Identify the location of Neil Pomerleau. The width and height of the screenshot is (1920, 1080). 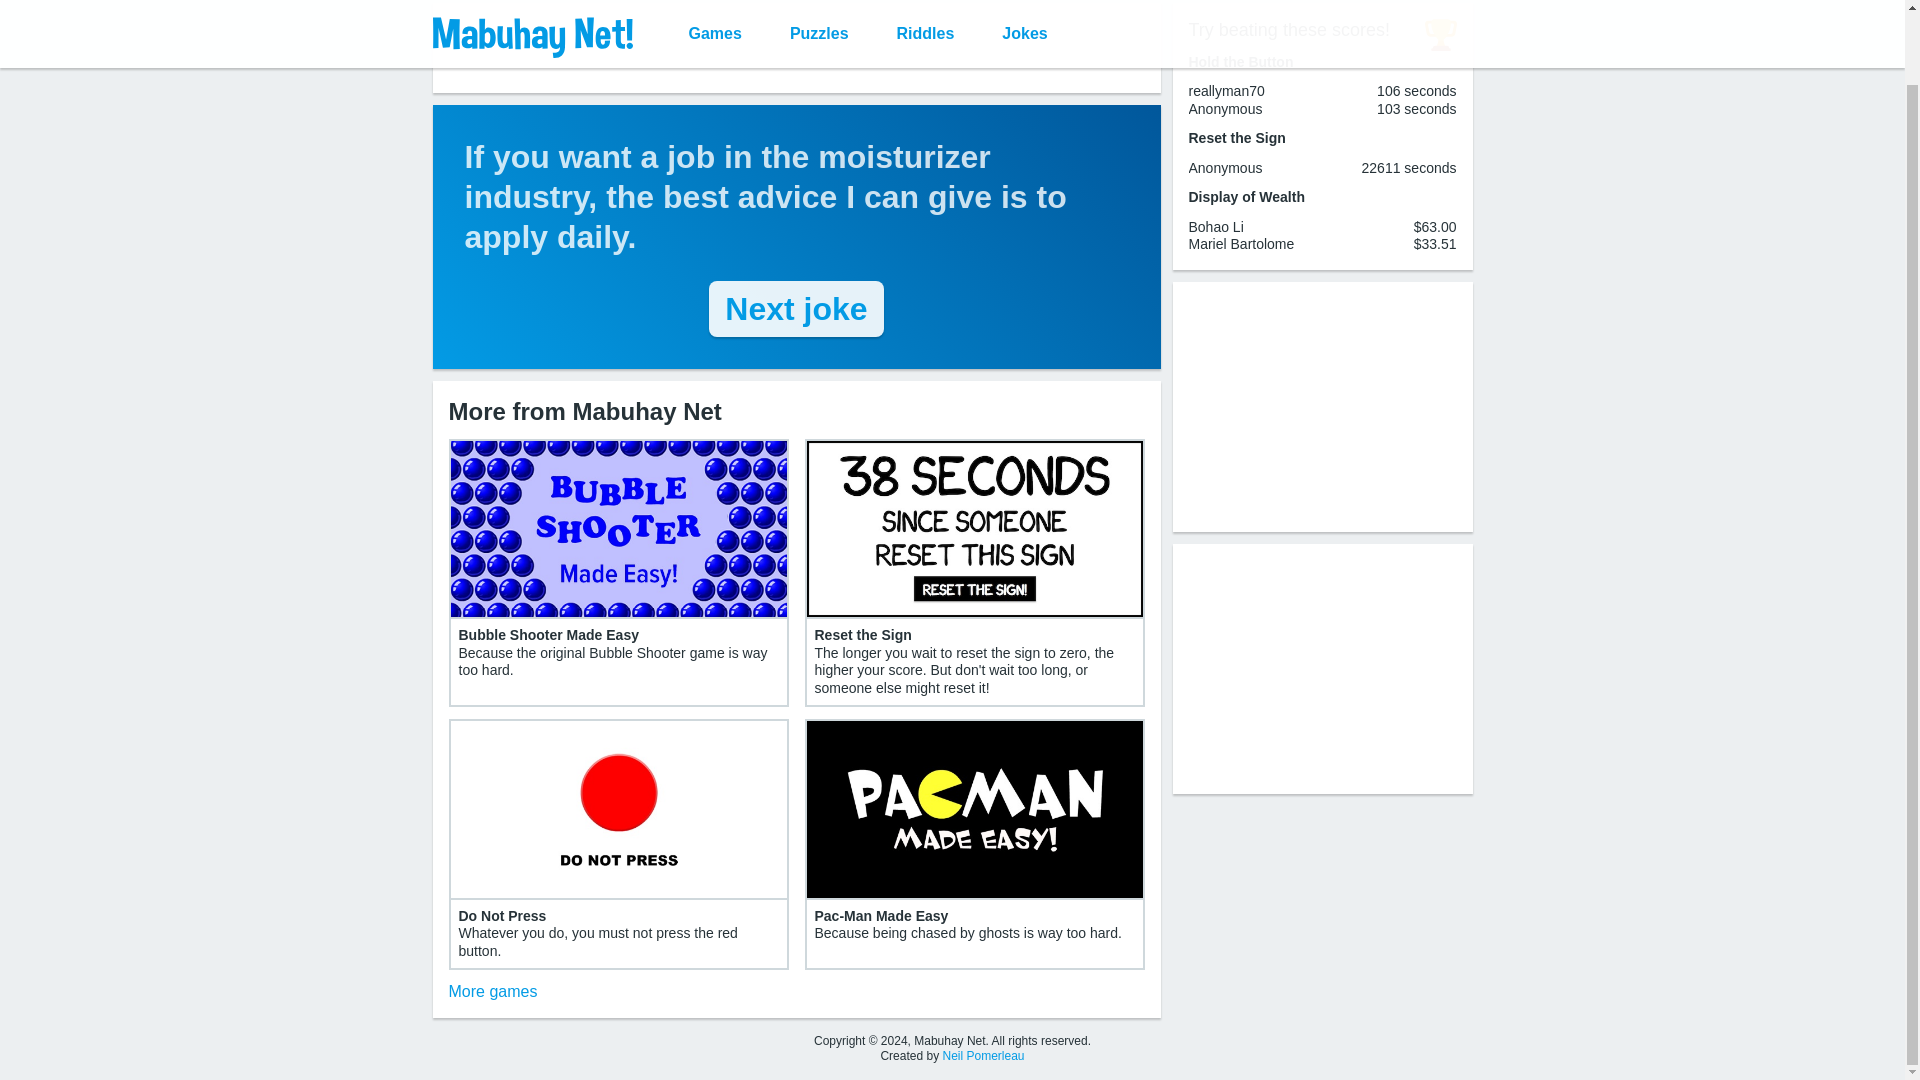
(982, 1055).